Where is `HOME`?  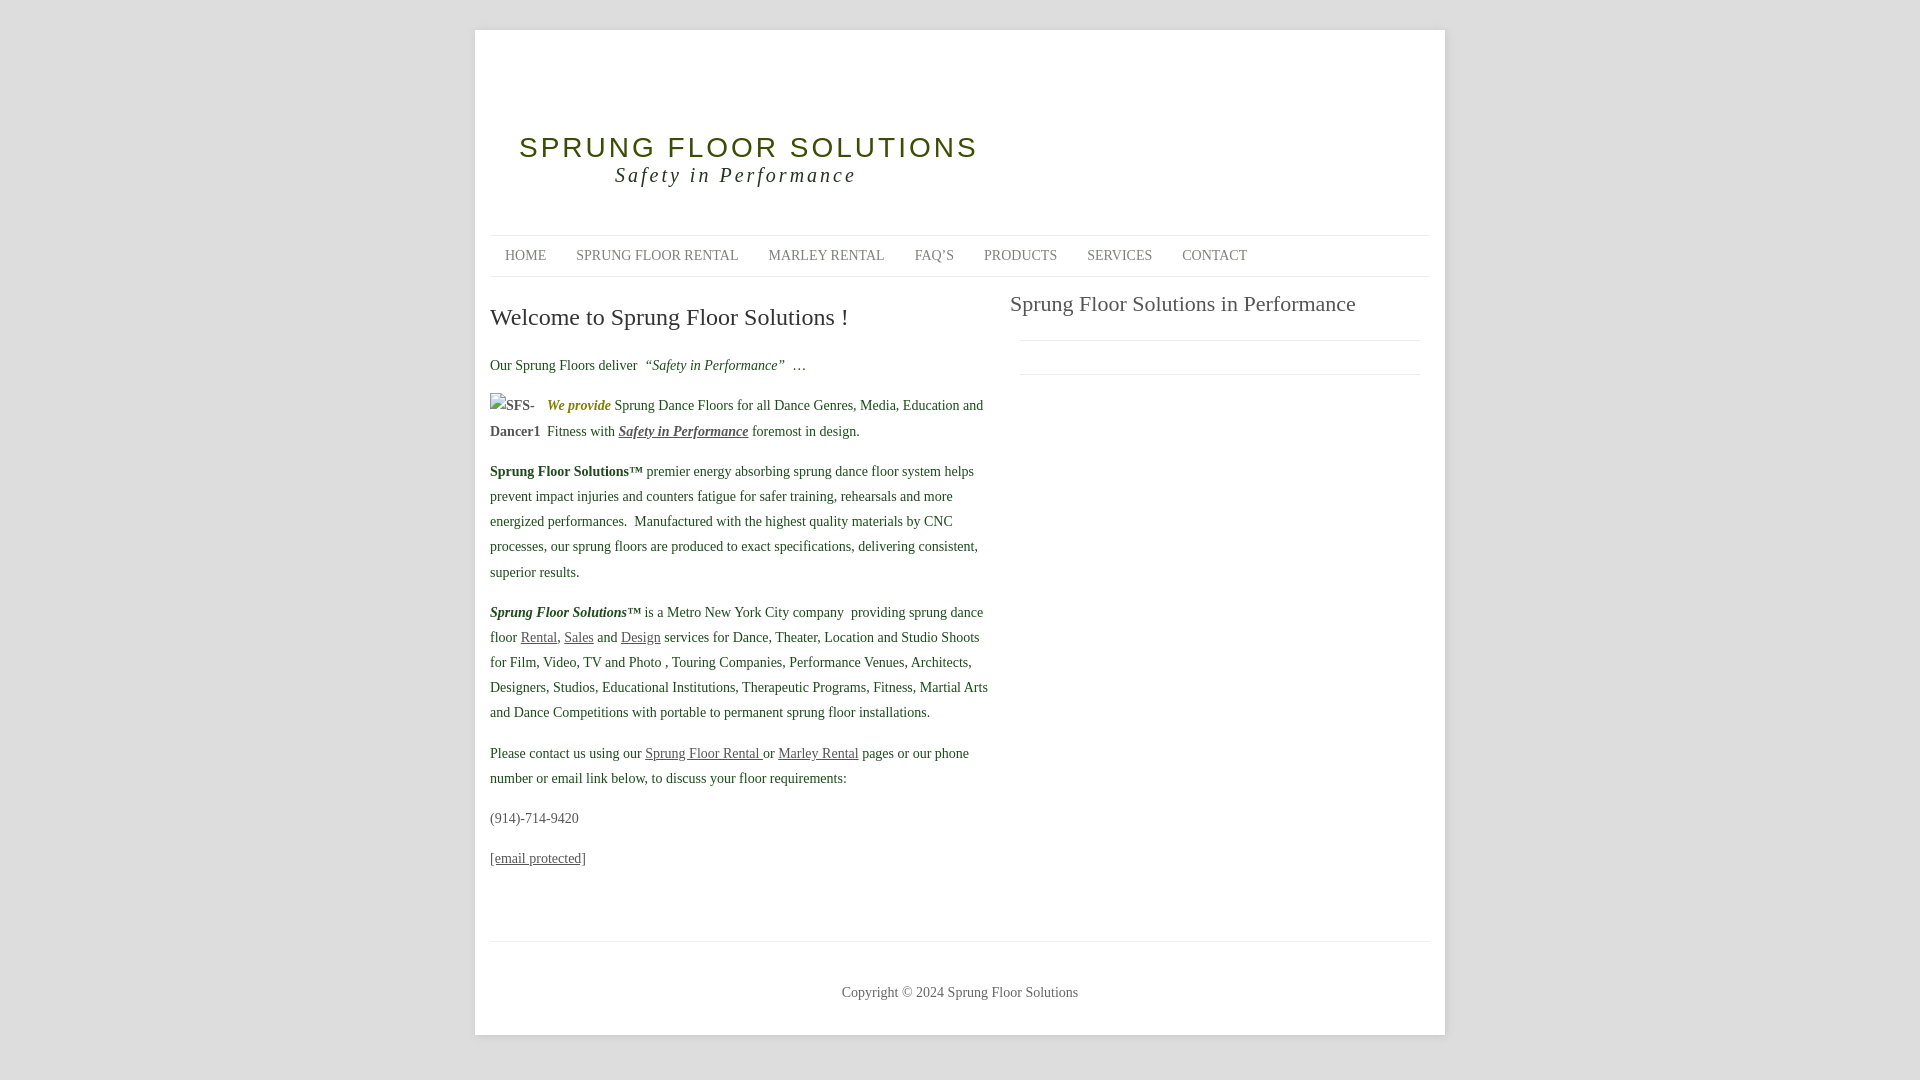 HOME is located at coordinates (524, 256).